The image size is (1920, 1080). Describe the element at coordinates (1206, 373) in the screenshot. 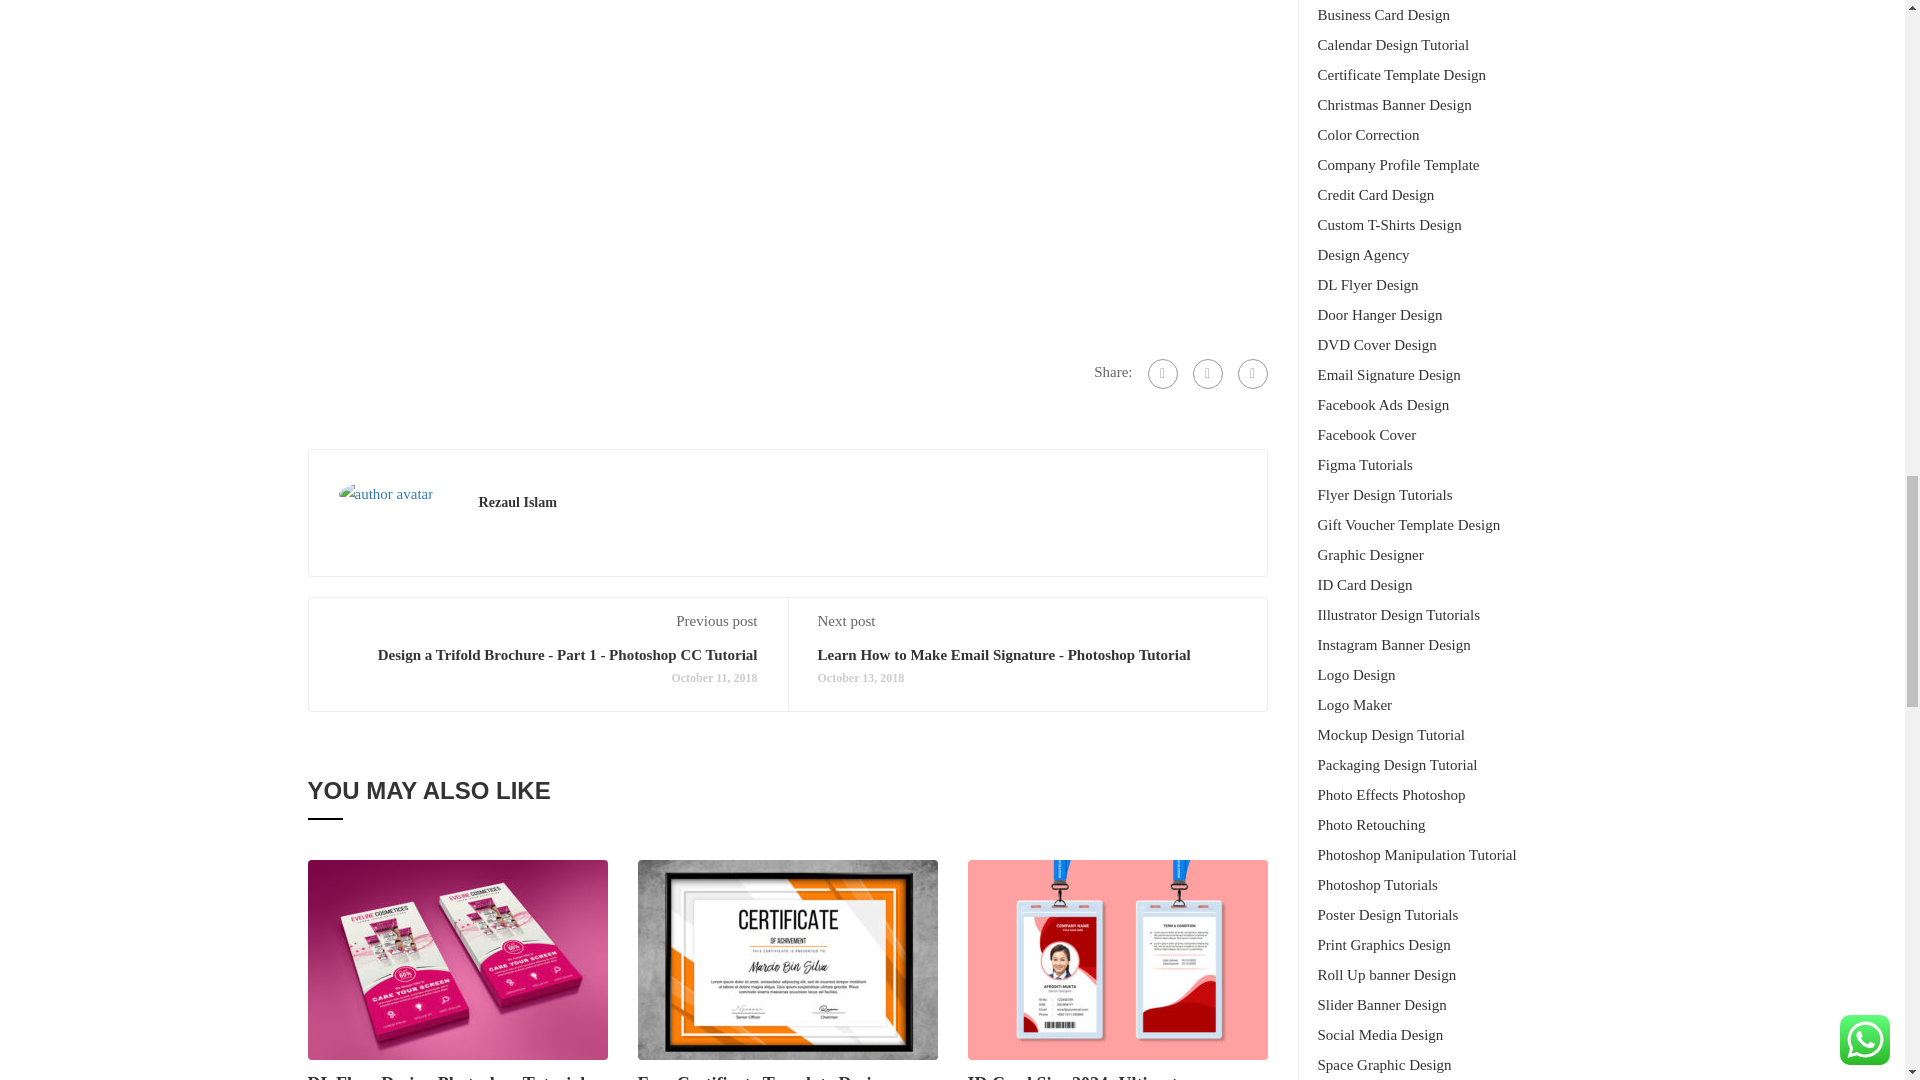

I see `Twitter` at that location.